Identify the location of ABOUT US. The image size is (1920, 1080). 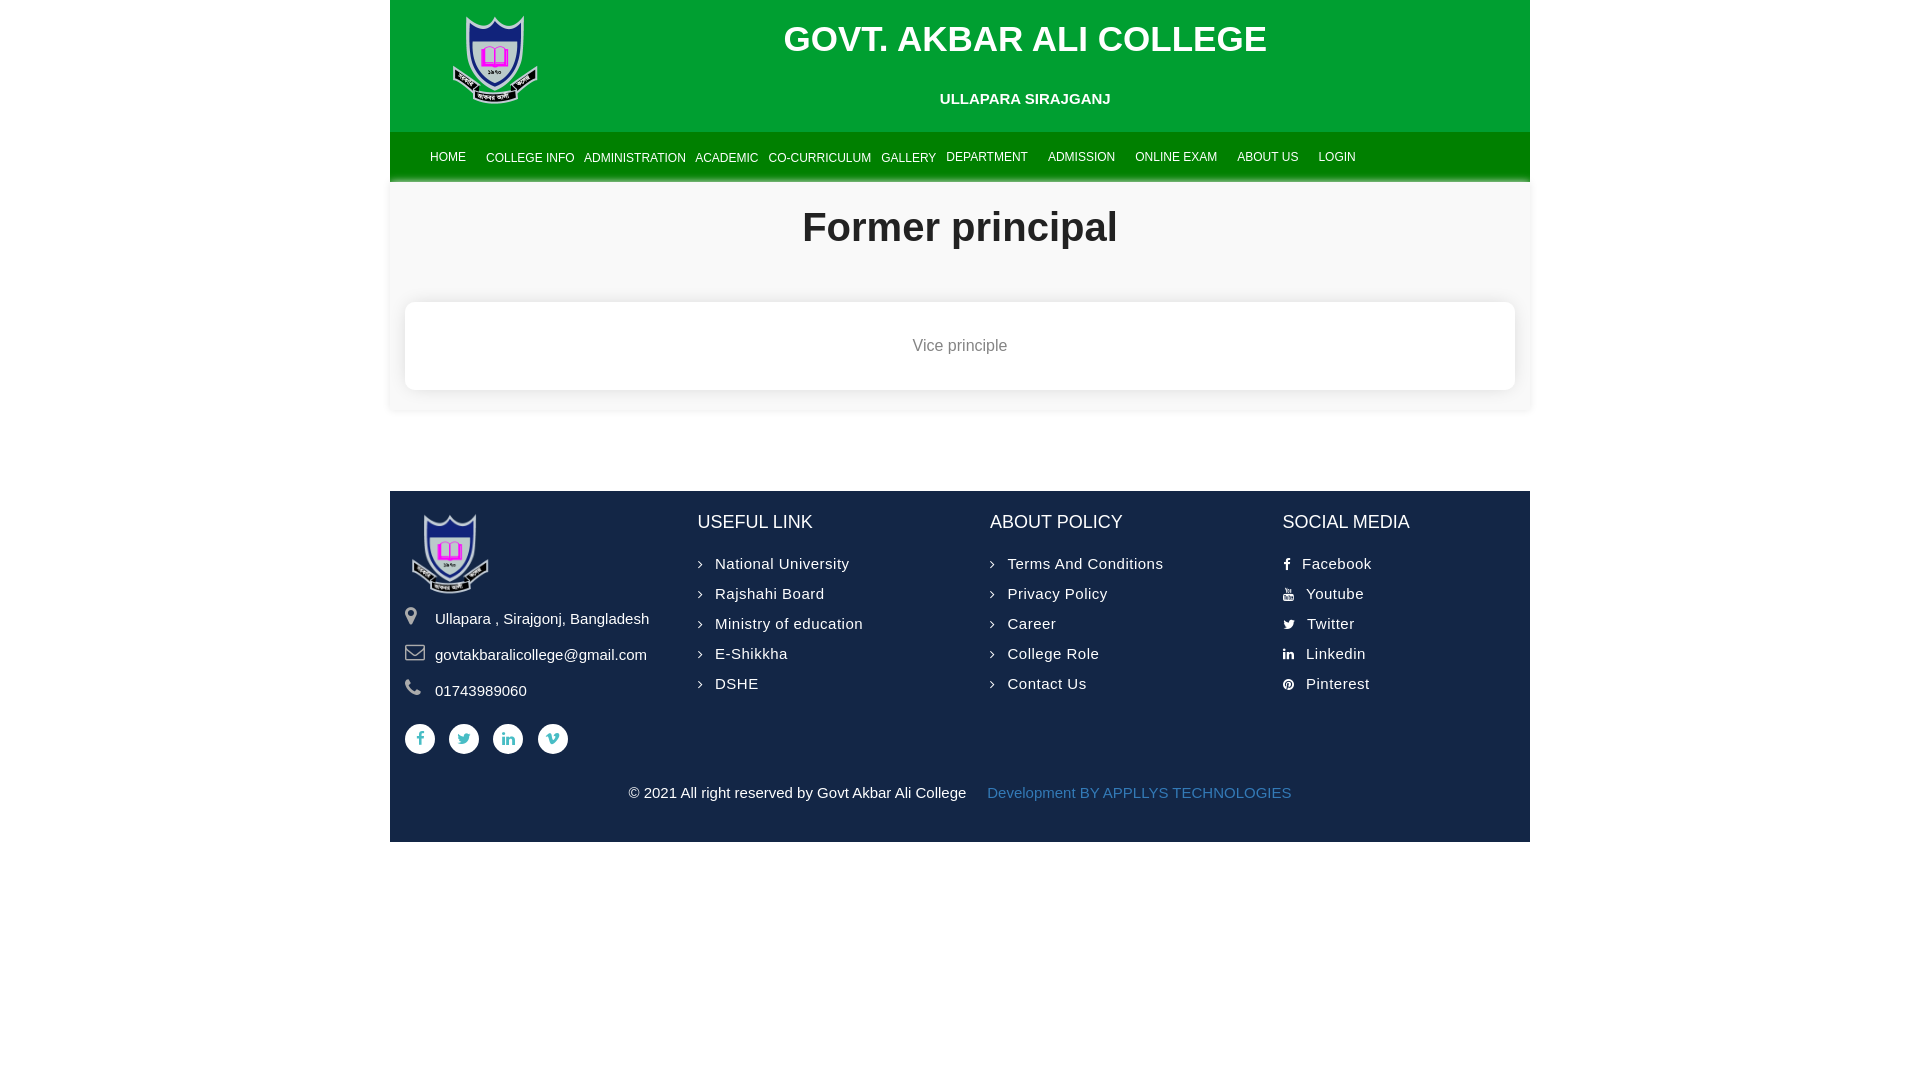
(1268, 157).